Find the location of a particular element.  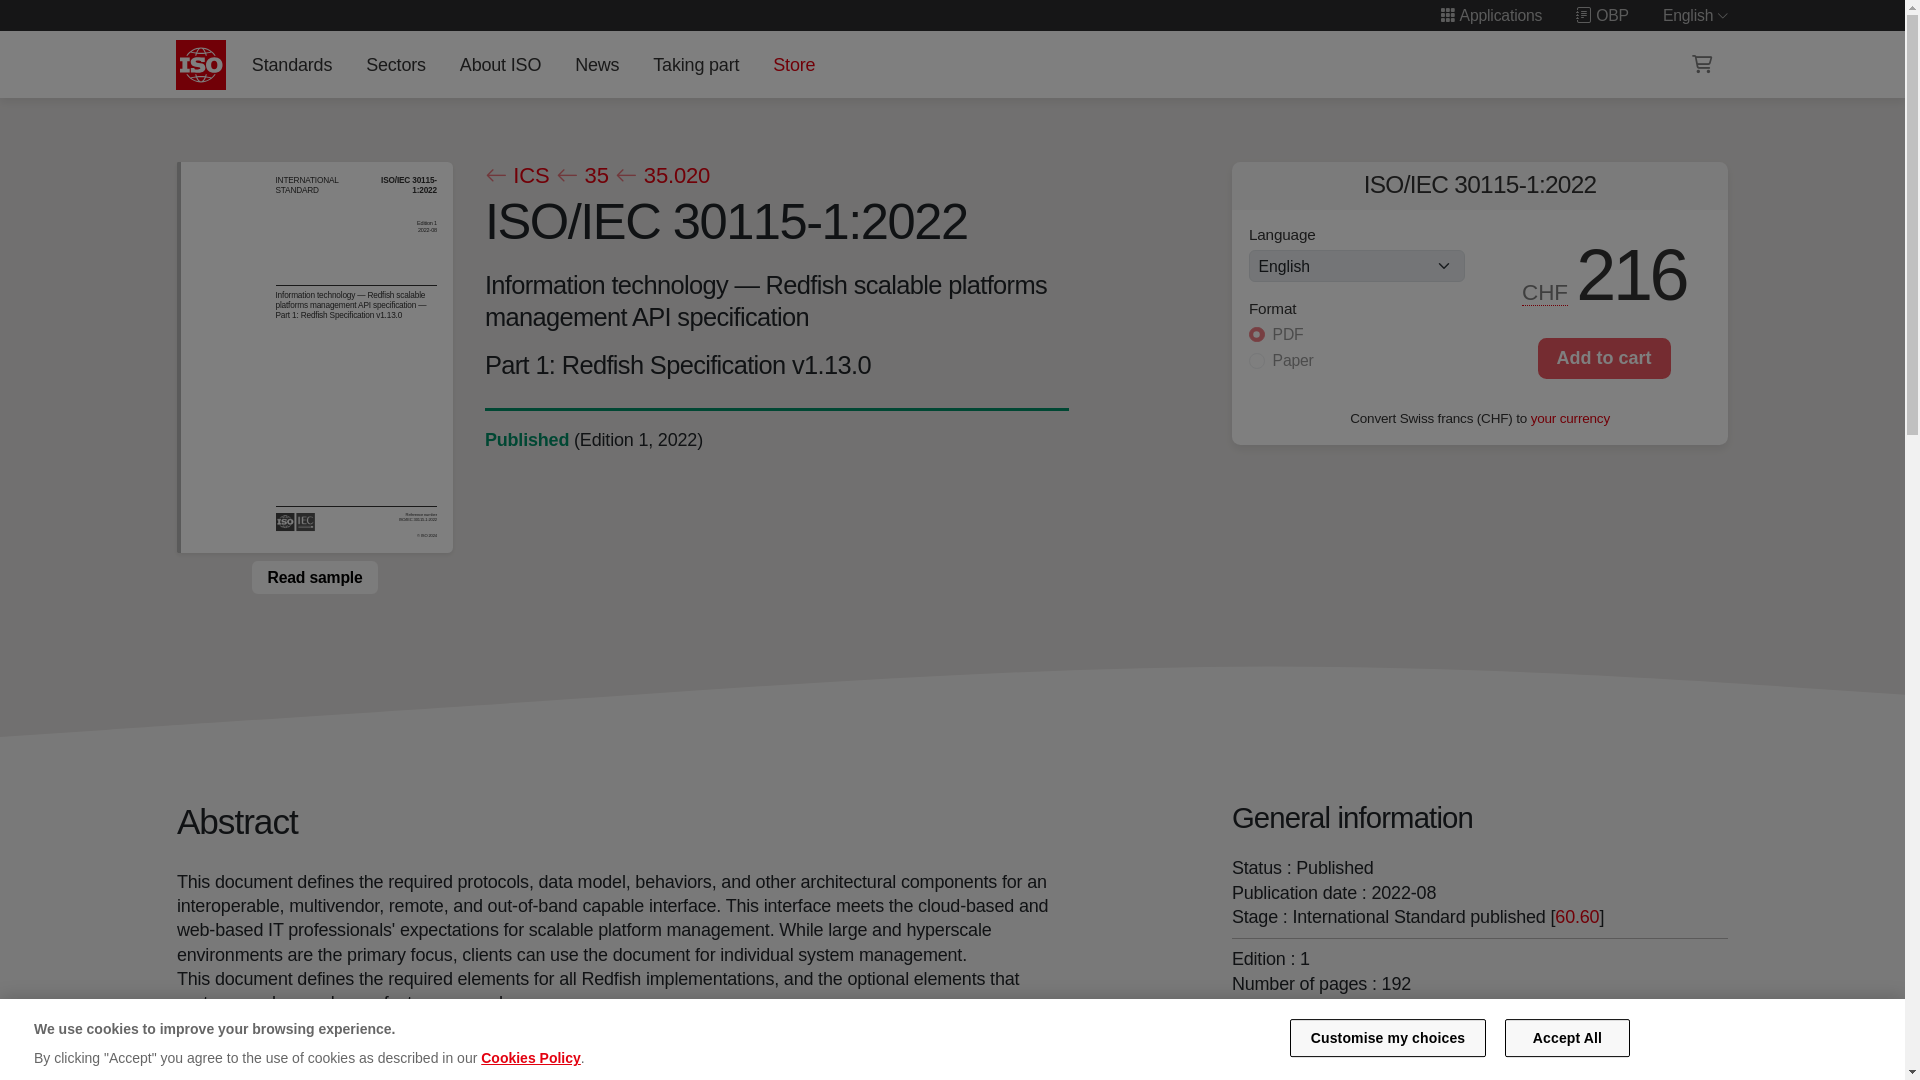

Life cycle is located at coordinates (526, 440).